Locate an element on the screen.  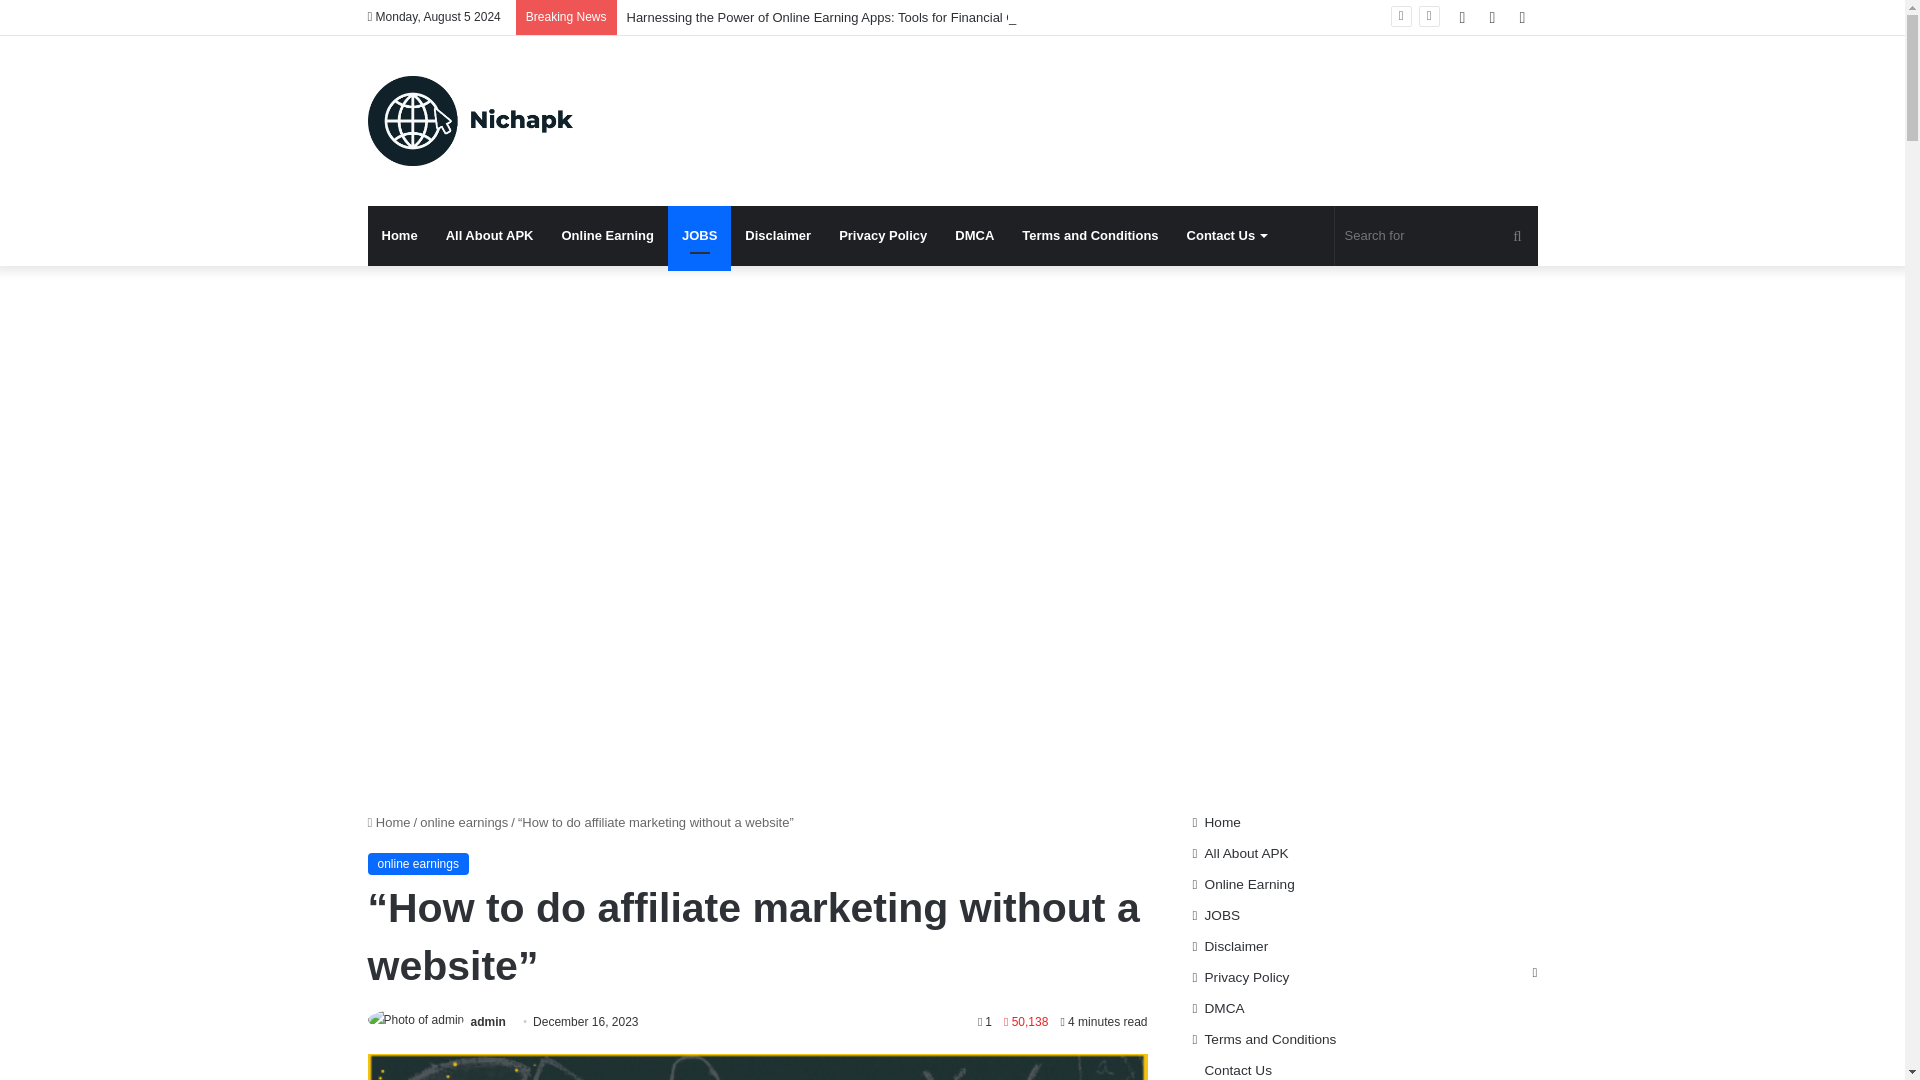
Terms and Conditions is located at coordinates (1090, 236).